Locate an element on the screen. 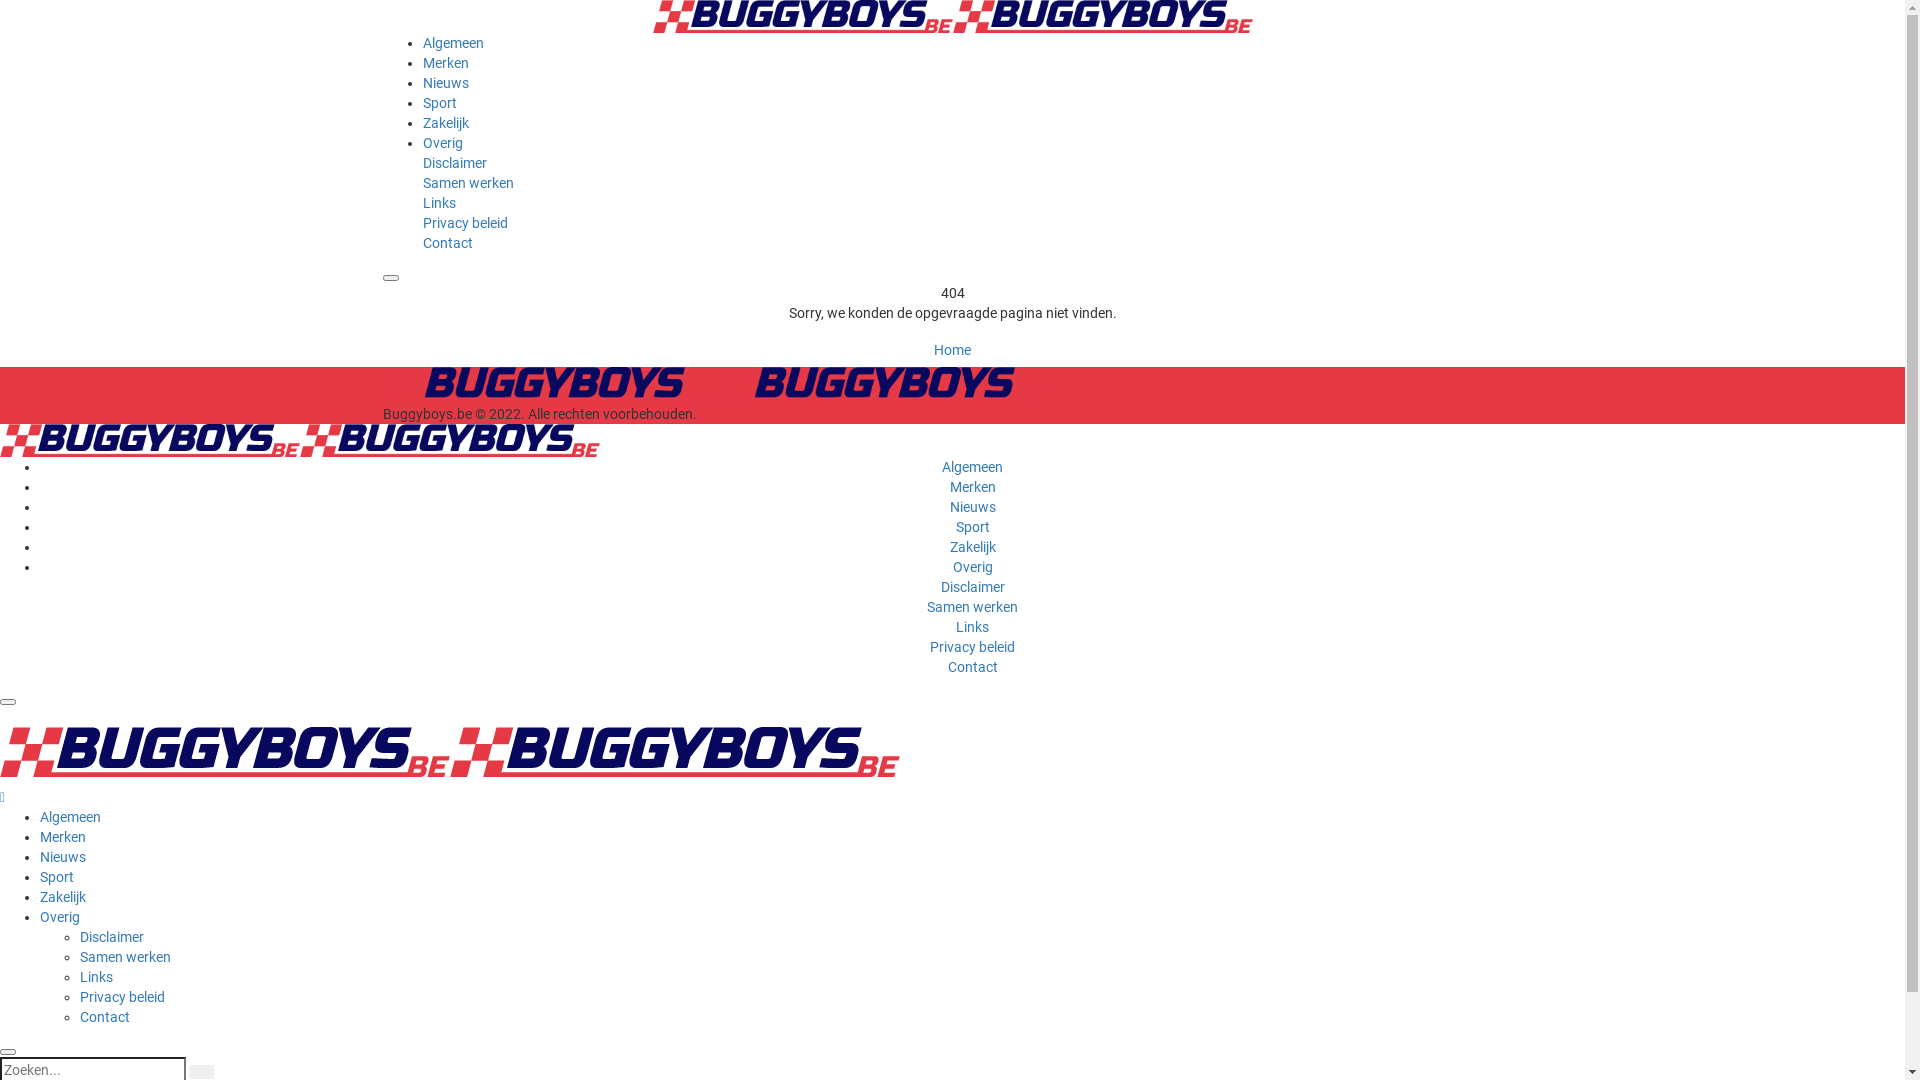 This screenshot has width=1920, height=1080. Nieuws is located at coordinates (63, 857).